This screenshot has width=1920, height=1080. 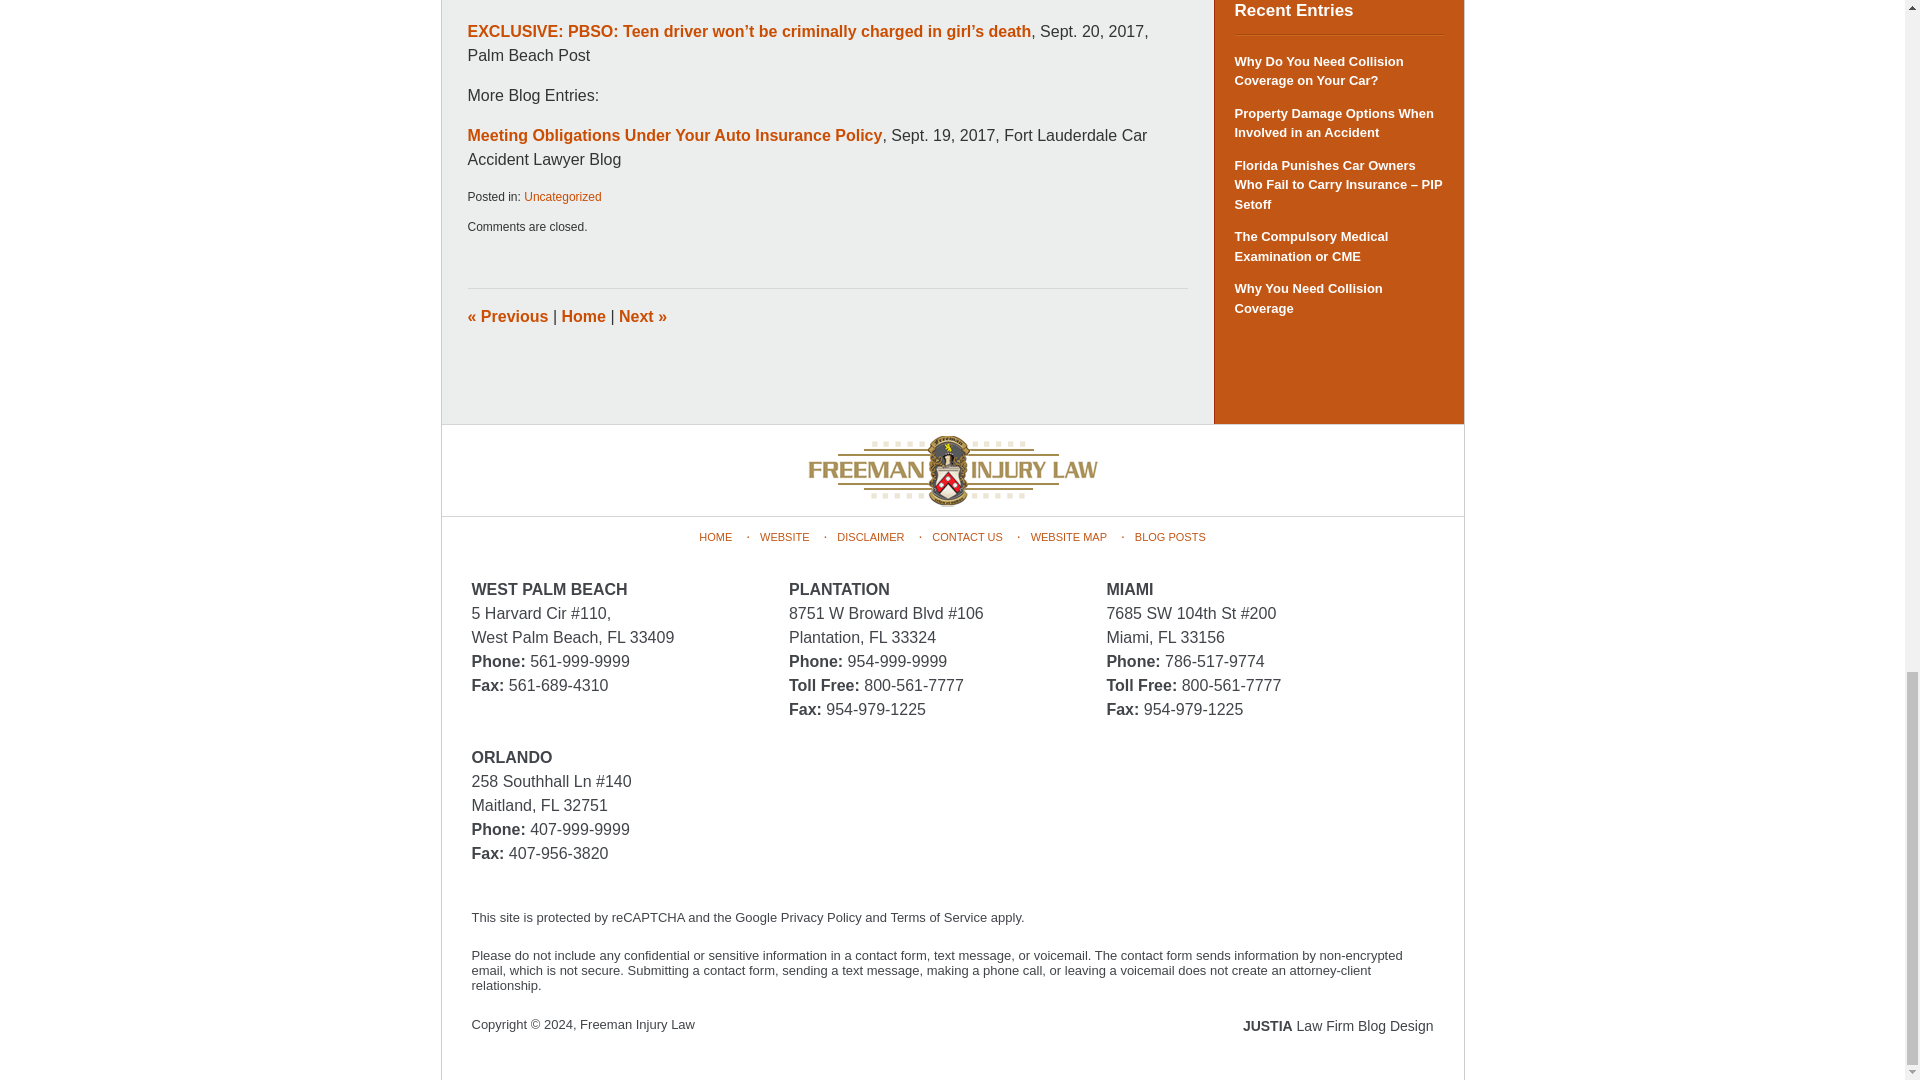 I want to click on Uncategorized, so click(x=562, y=197).